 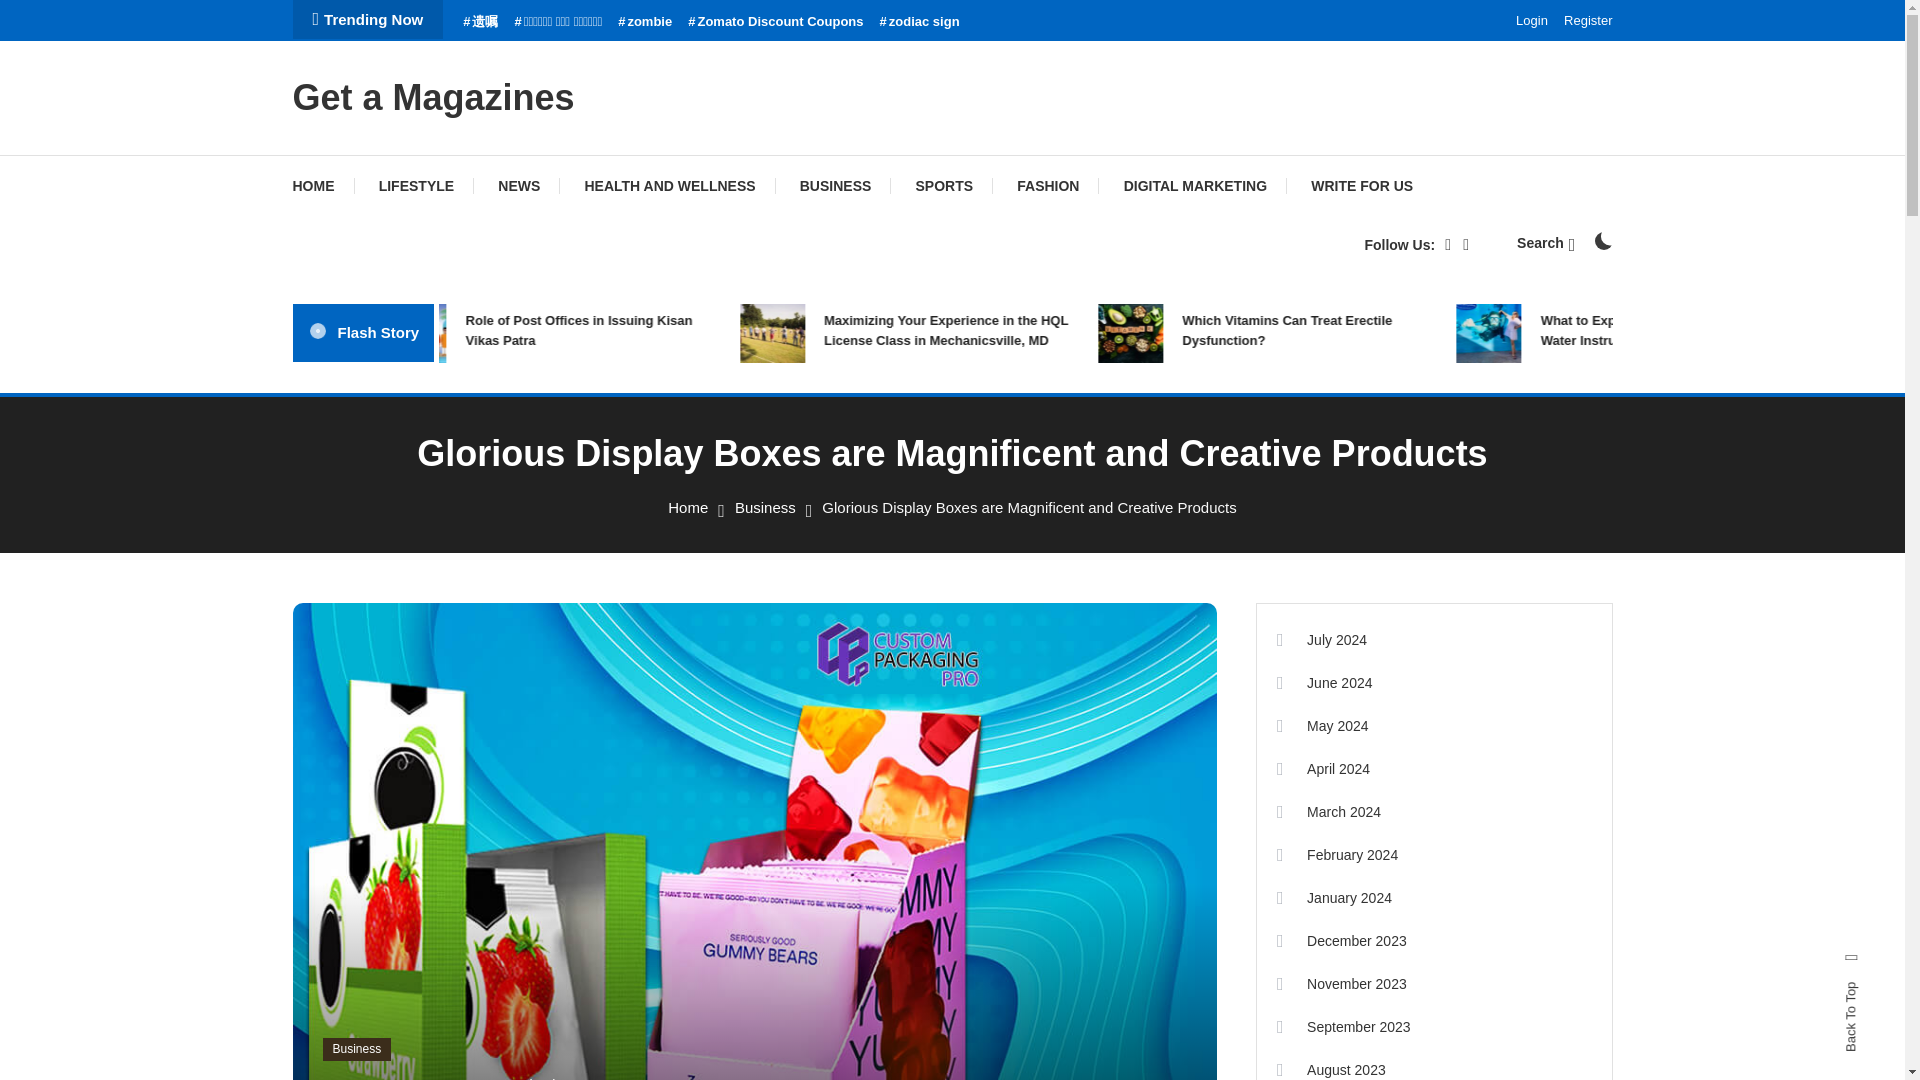 What do you see at coordinates (1047, 186) in the screenshot?
I see `FASHION` at bounding box center [1047, 186].